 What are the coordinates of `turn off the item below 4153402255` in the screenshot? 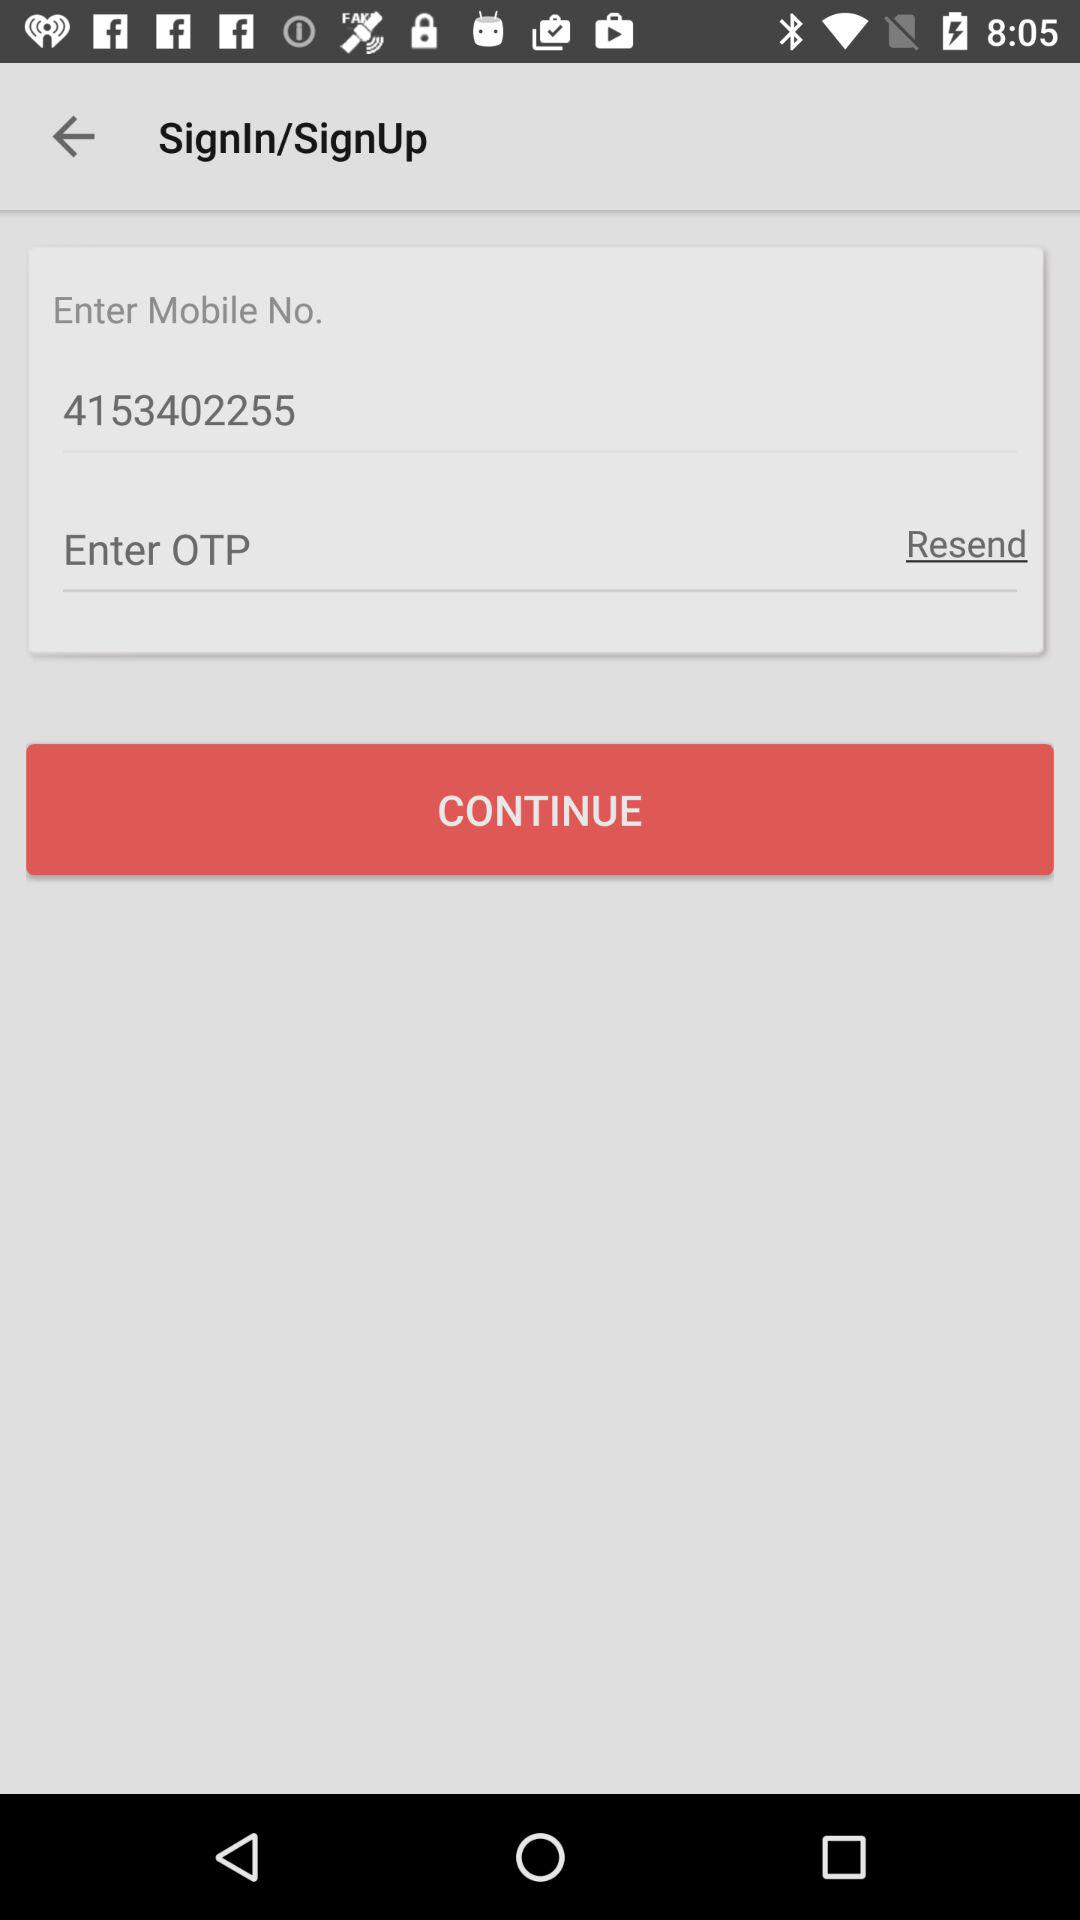 It's located at (540, 549).